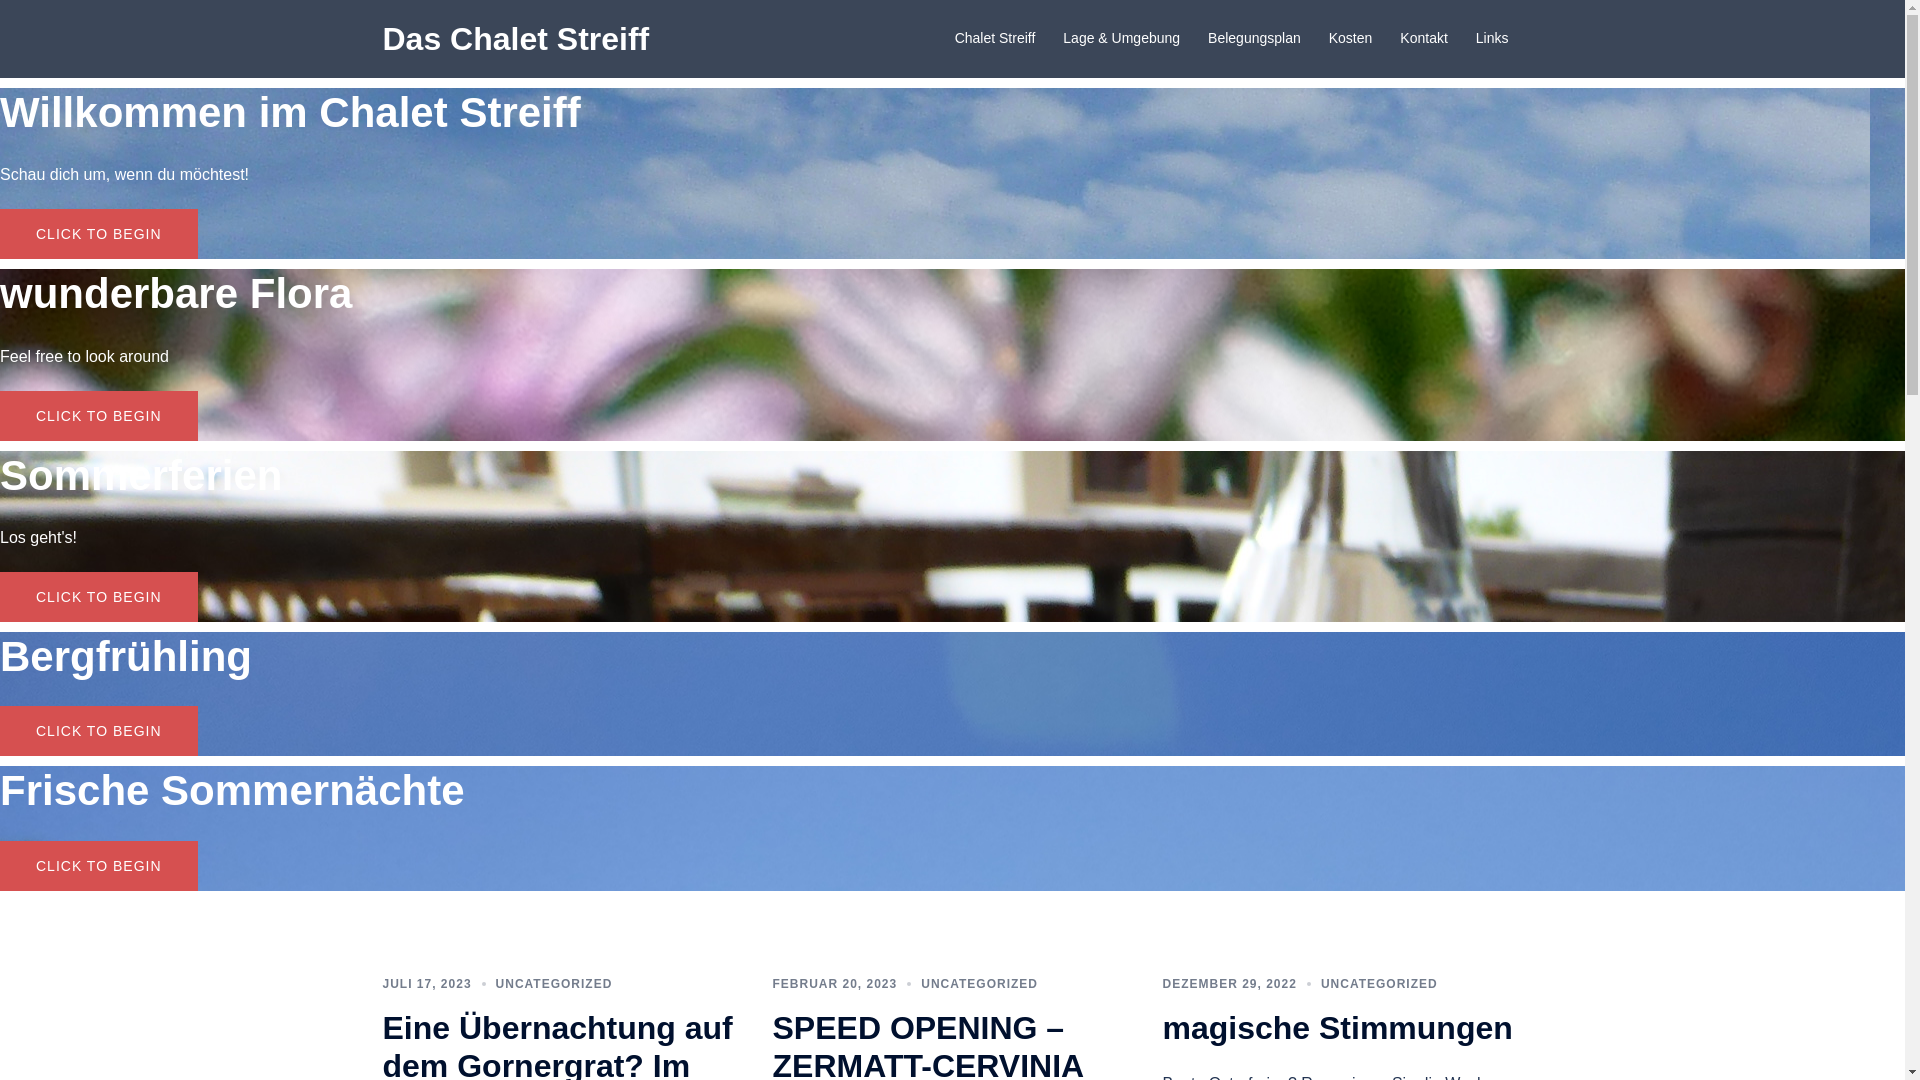 The height and width of the screenshot is (1080, 1920). What do you see at coordinates (1380, 984) in the screenshot?
I see `UNCATEGORIZED` at bounding box center [1380, 984].